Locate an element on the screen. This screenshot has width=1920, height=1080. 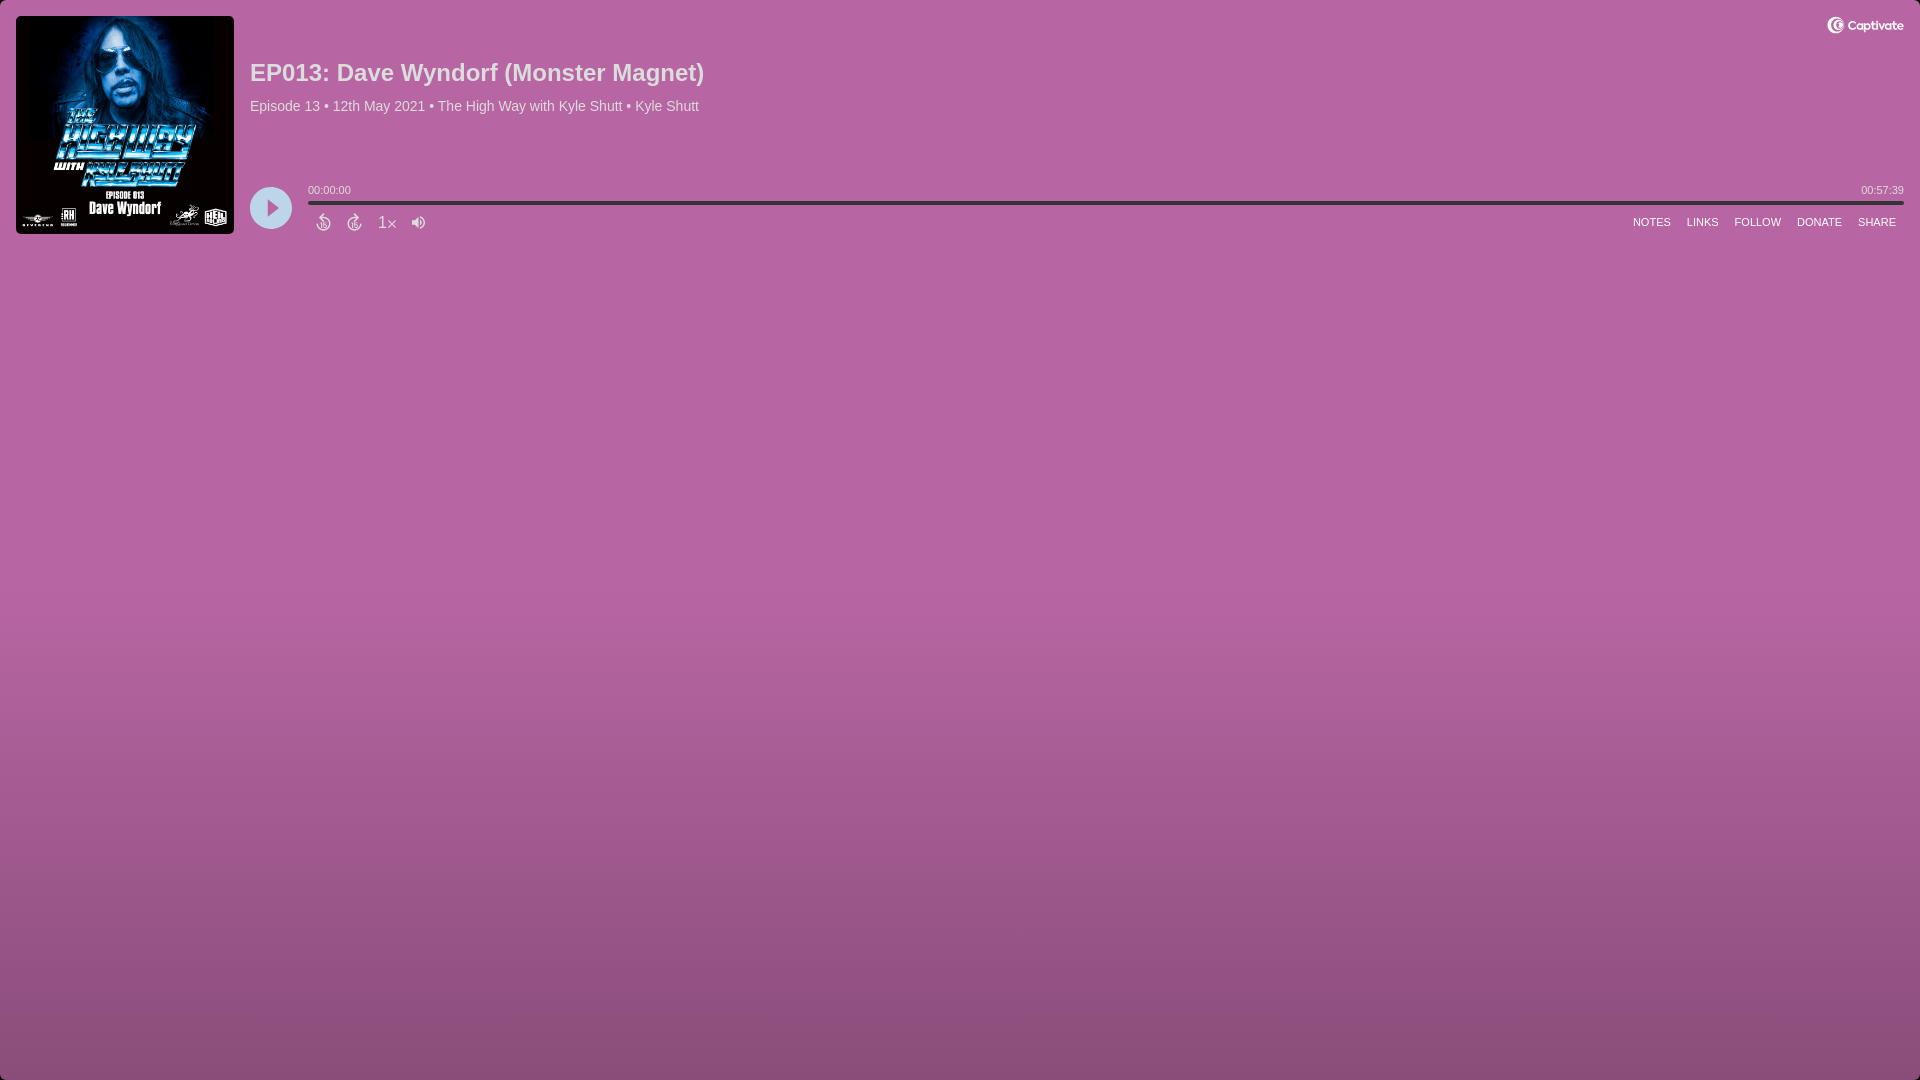
FOLLOW is located at coordinates (1758, 222).